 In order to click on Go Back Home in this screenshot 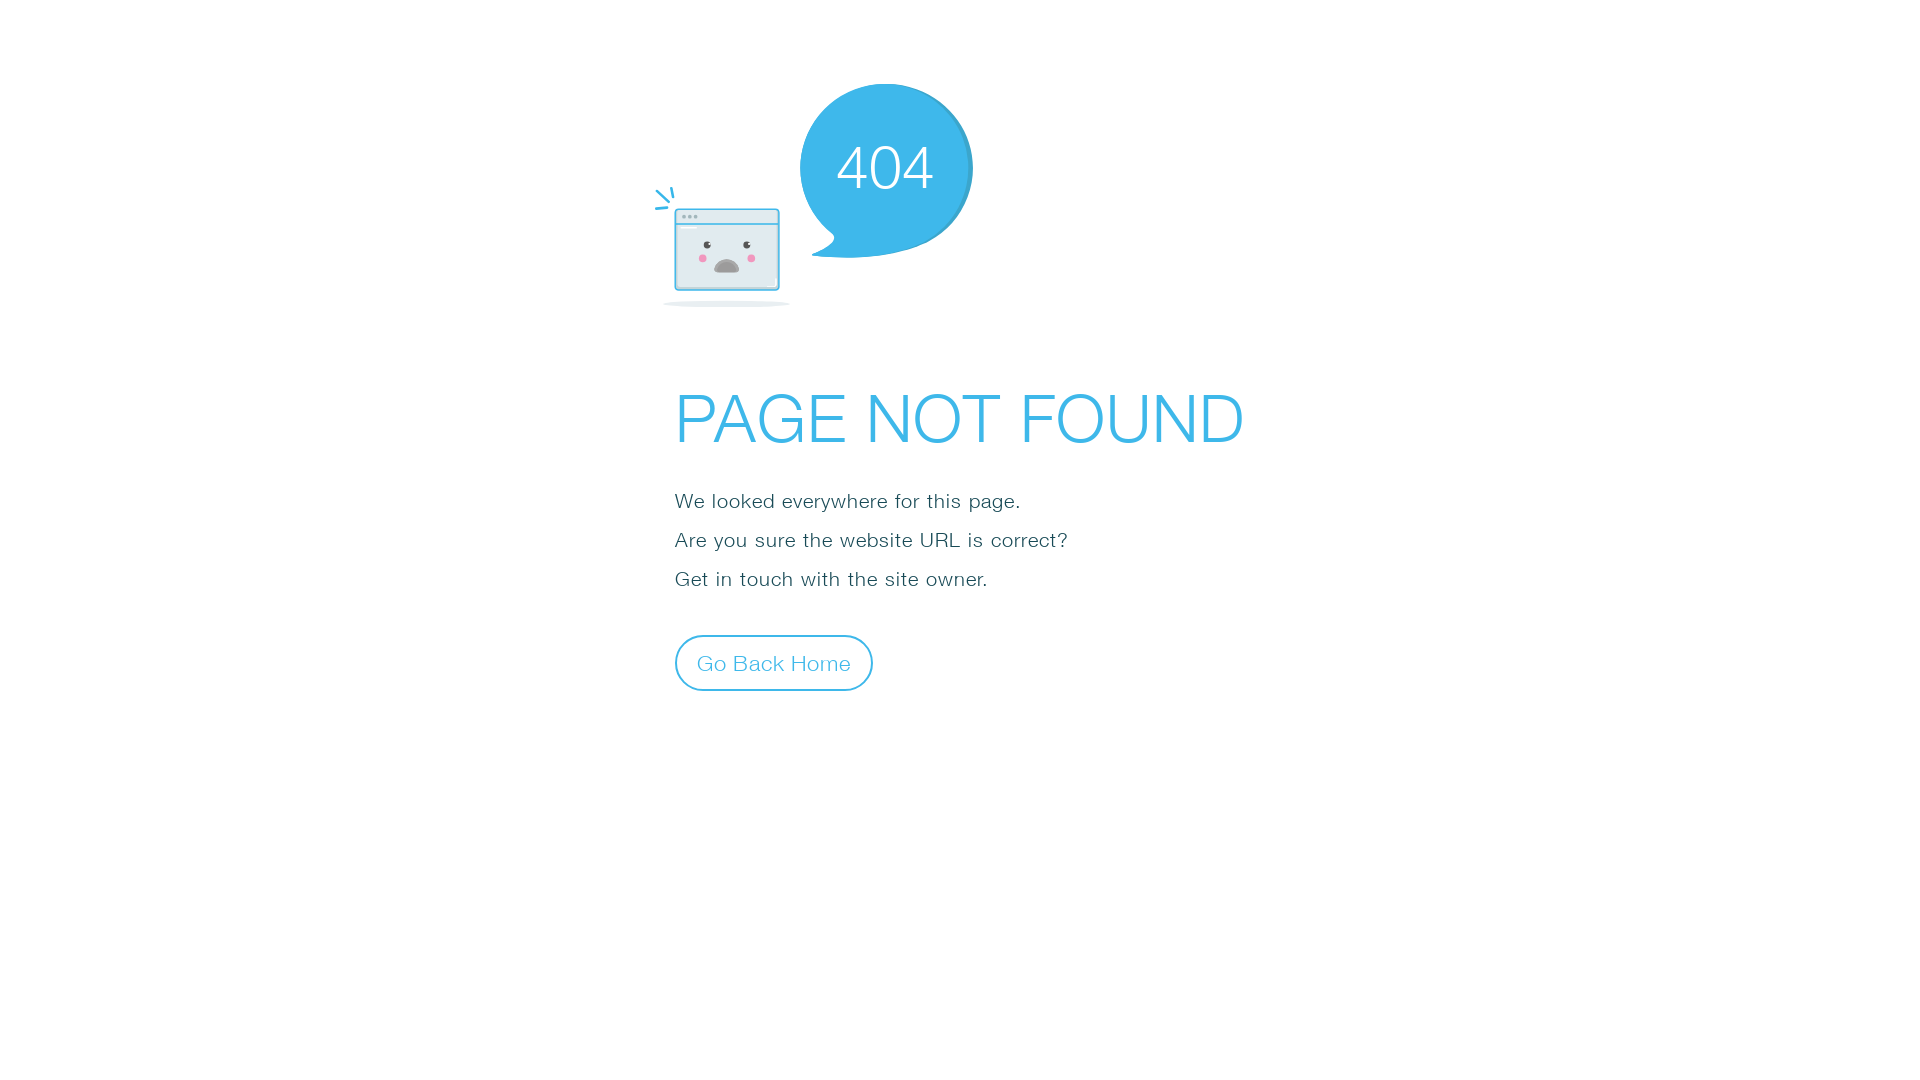, I will do `click(774, 662)`.